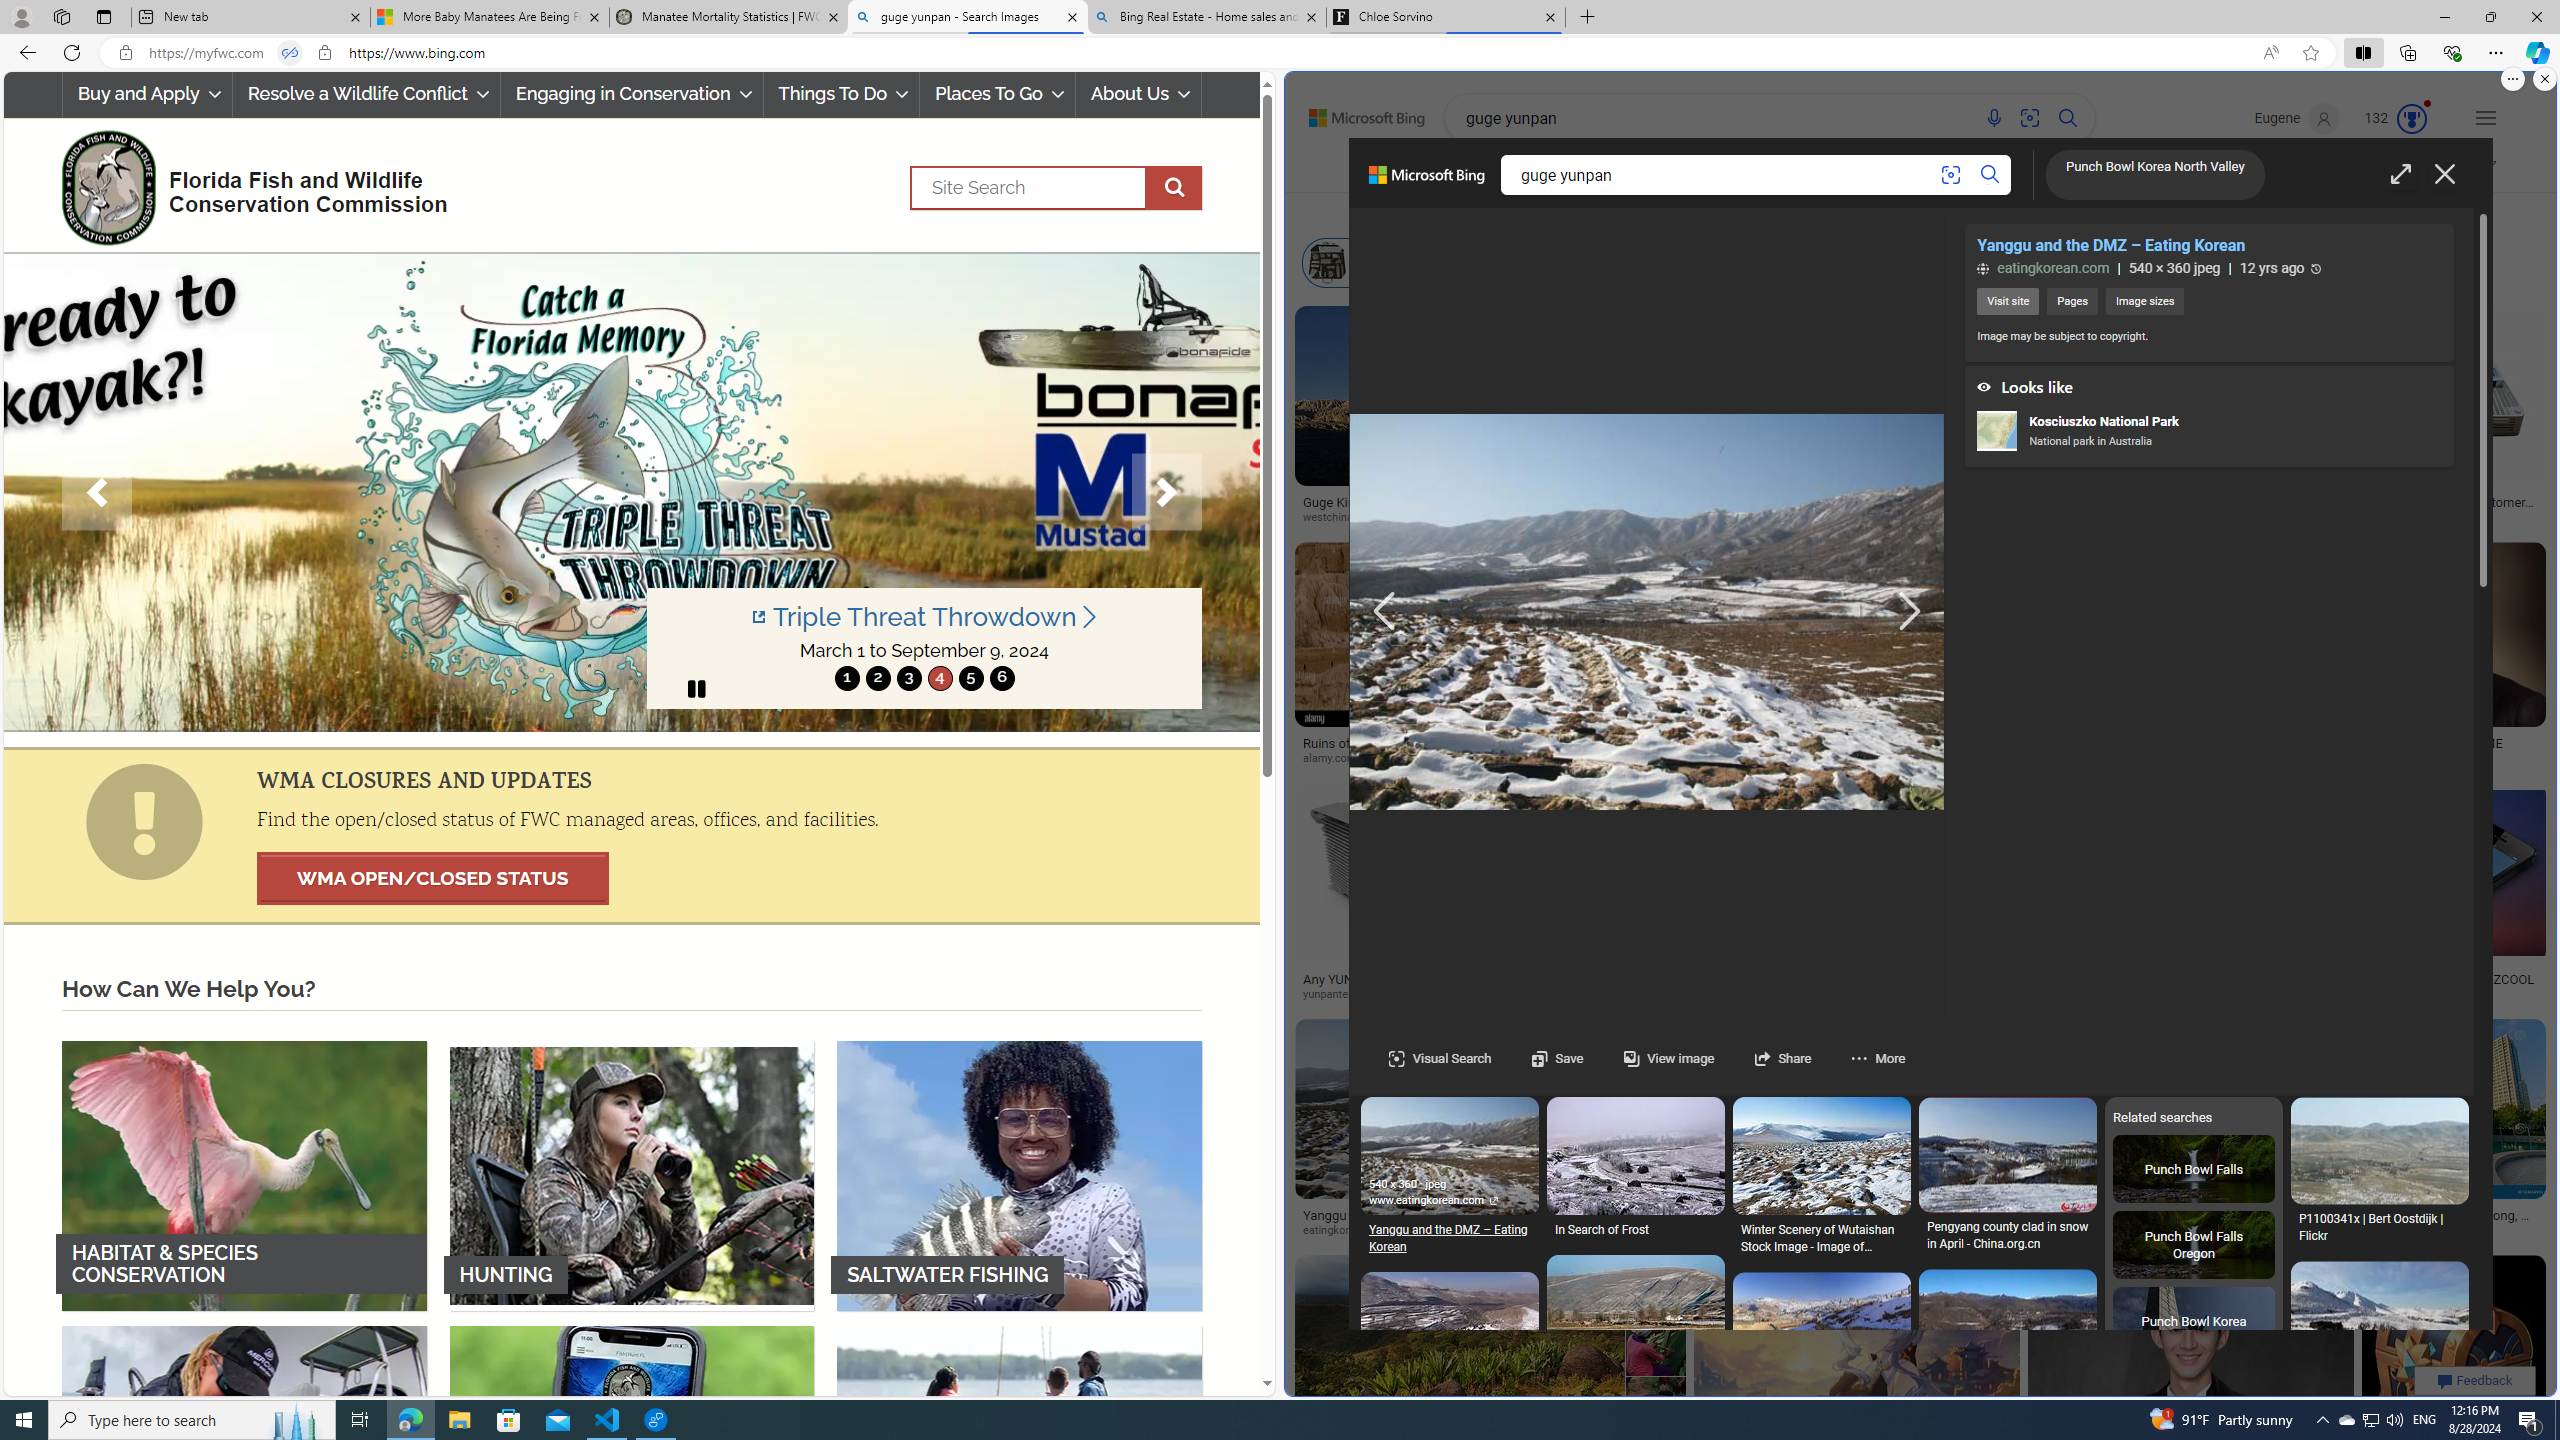 The width and height of the screenshot is (2560, 1440). I want to click on Microsoft Bing, Back to Bing search, so click(1426, 183).